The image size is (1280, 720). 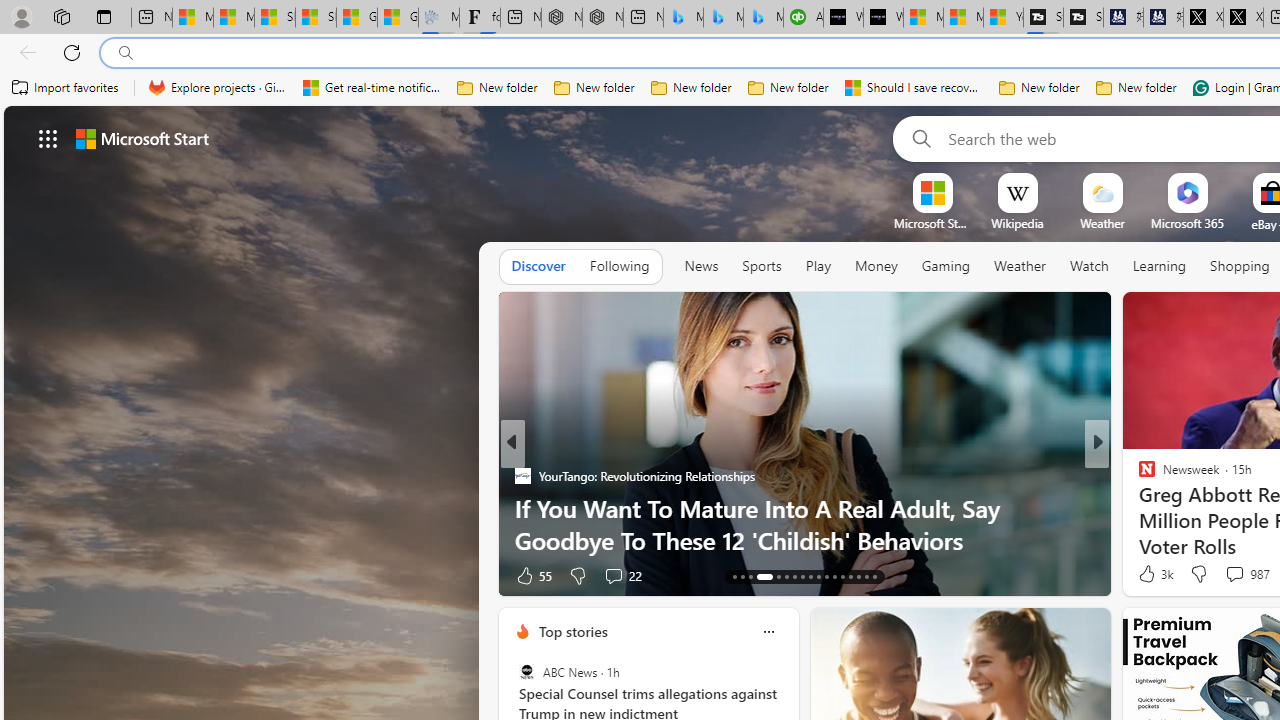 What do you see at coordinates (734, 576) in the screenshot?
I see `AutomationID: tab-13` at bounding box center [734, 576].